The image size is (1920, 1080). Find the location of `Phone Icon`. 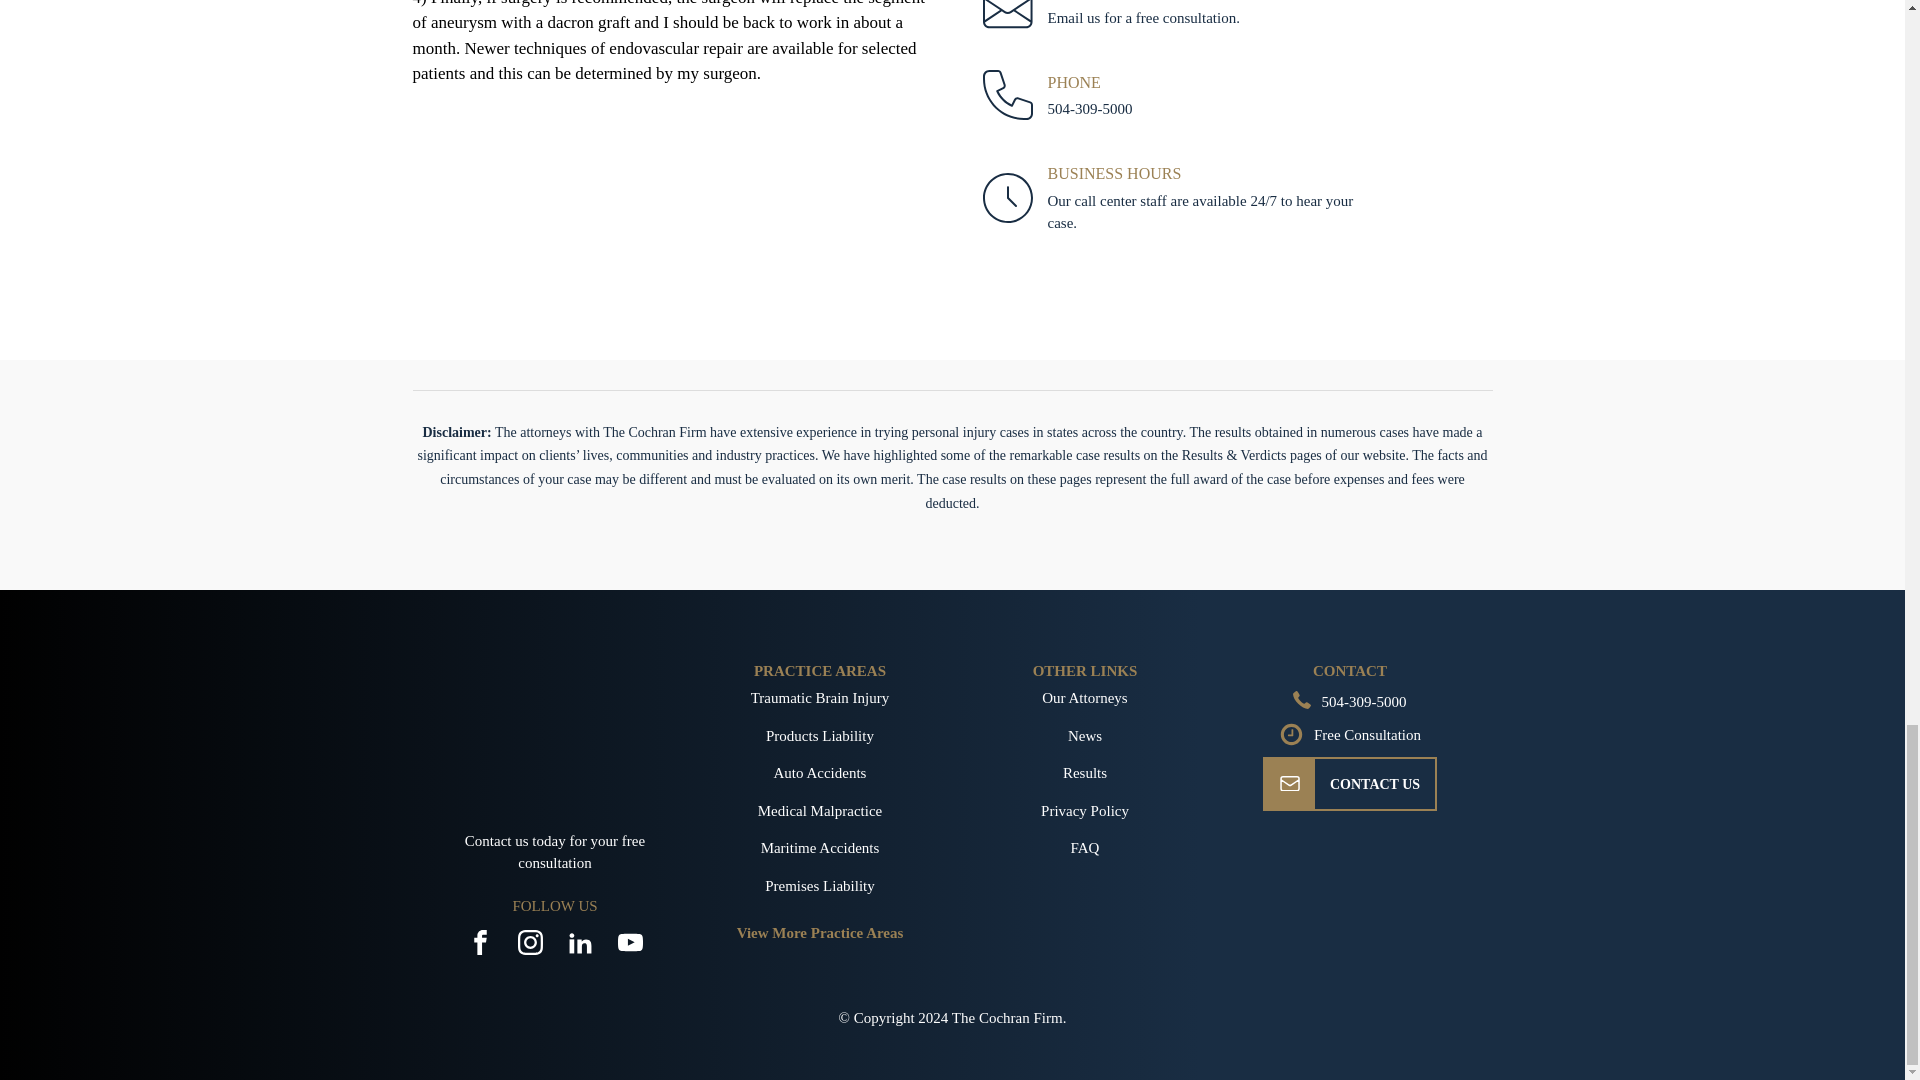

Phone Icon is located at coordinates (1302, 700).